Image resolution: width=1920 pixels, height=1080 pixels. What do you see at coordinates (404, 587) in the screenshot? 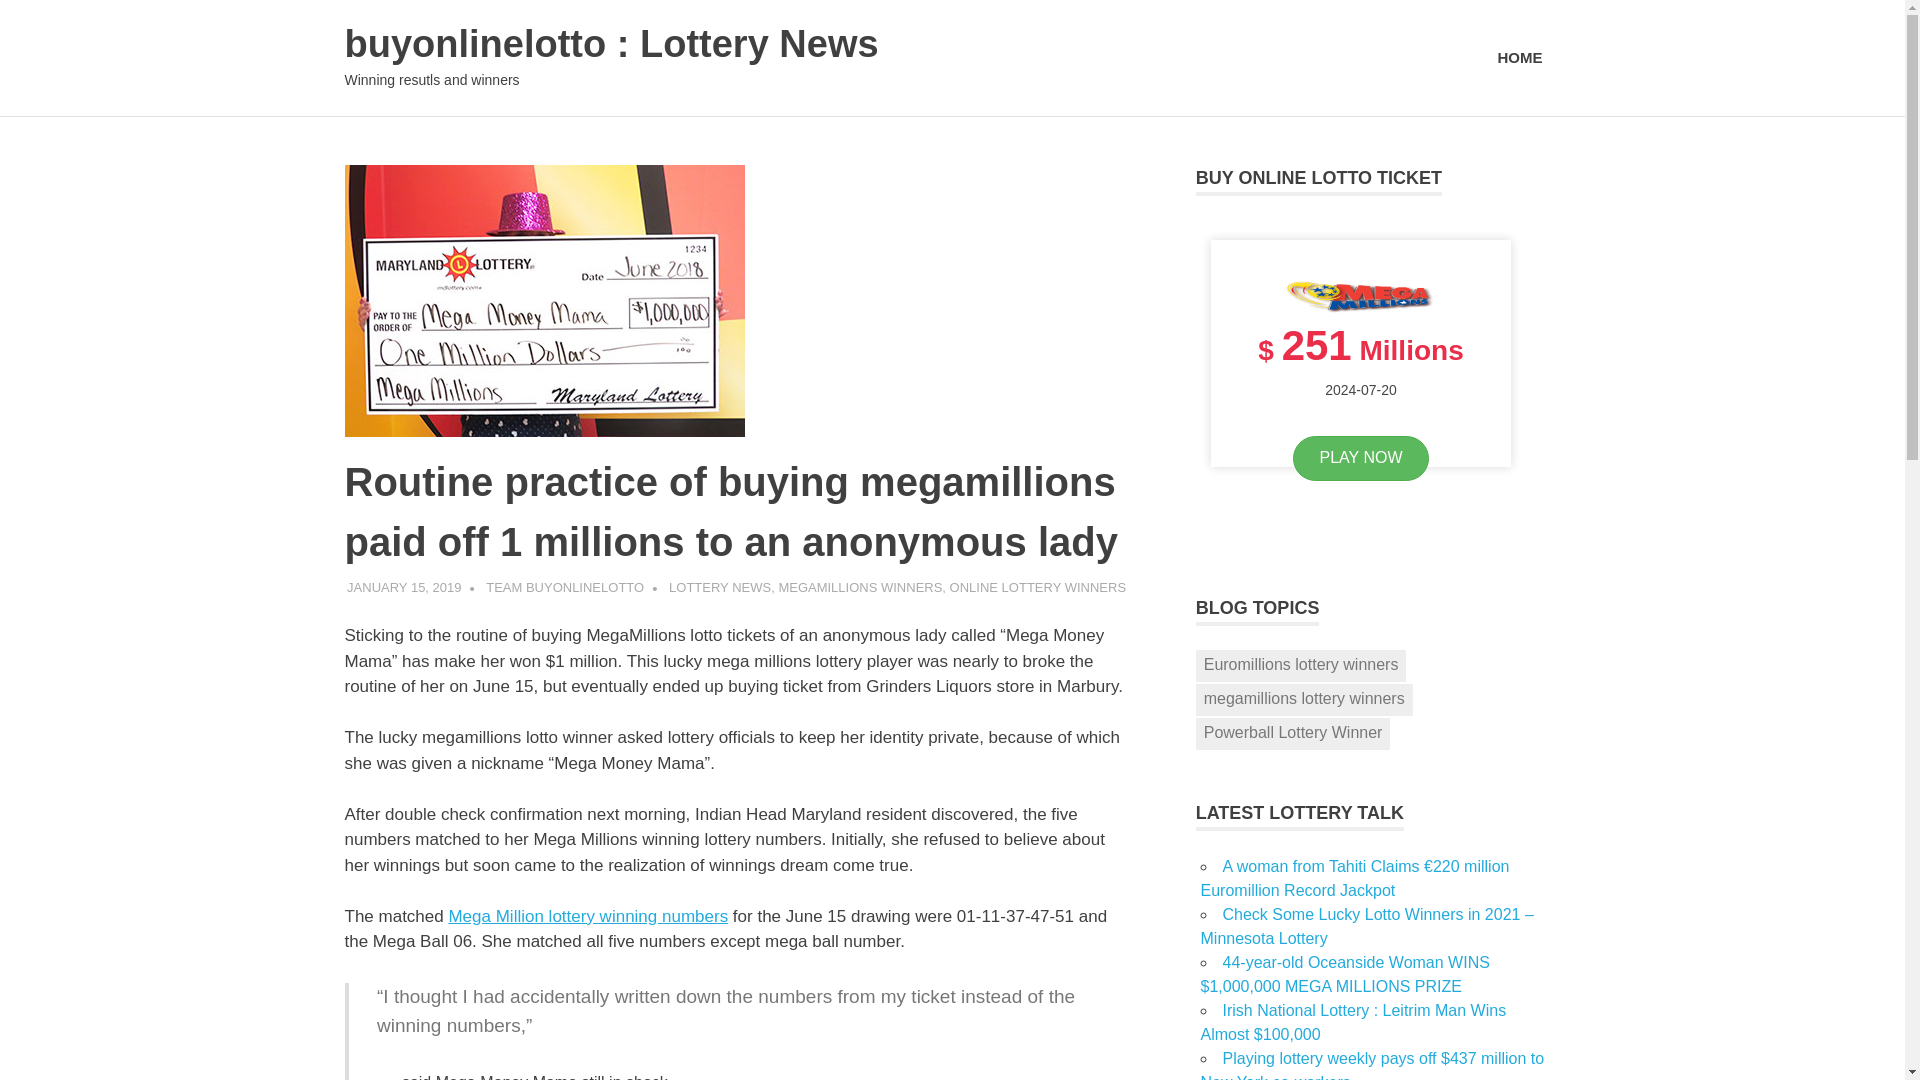
I see `4:24 am` at bounding box center [404, 587].